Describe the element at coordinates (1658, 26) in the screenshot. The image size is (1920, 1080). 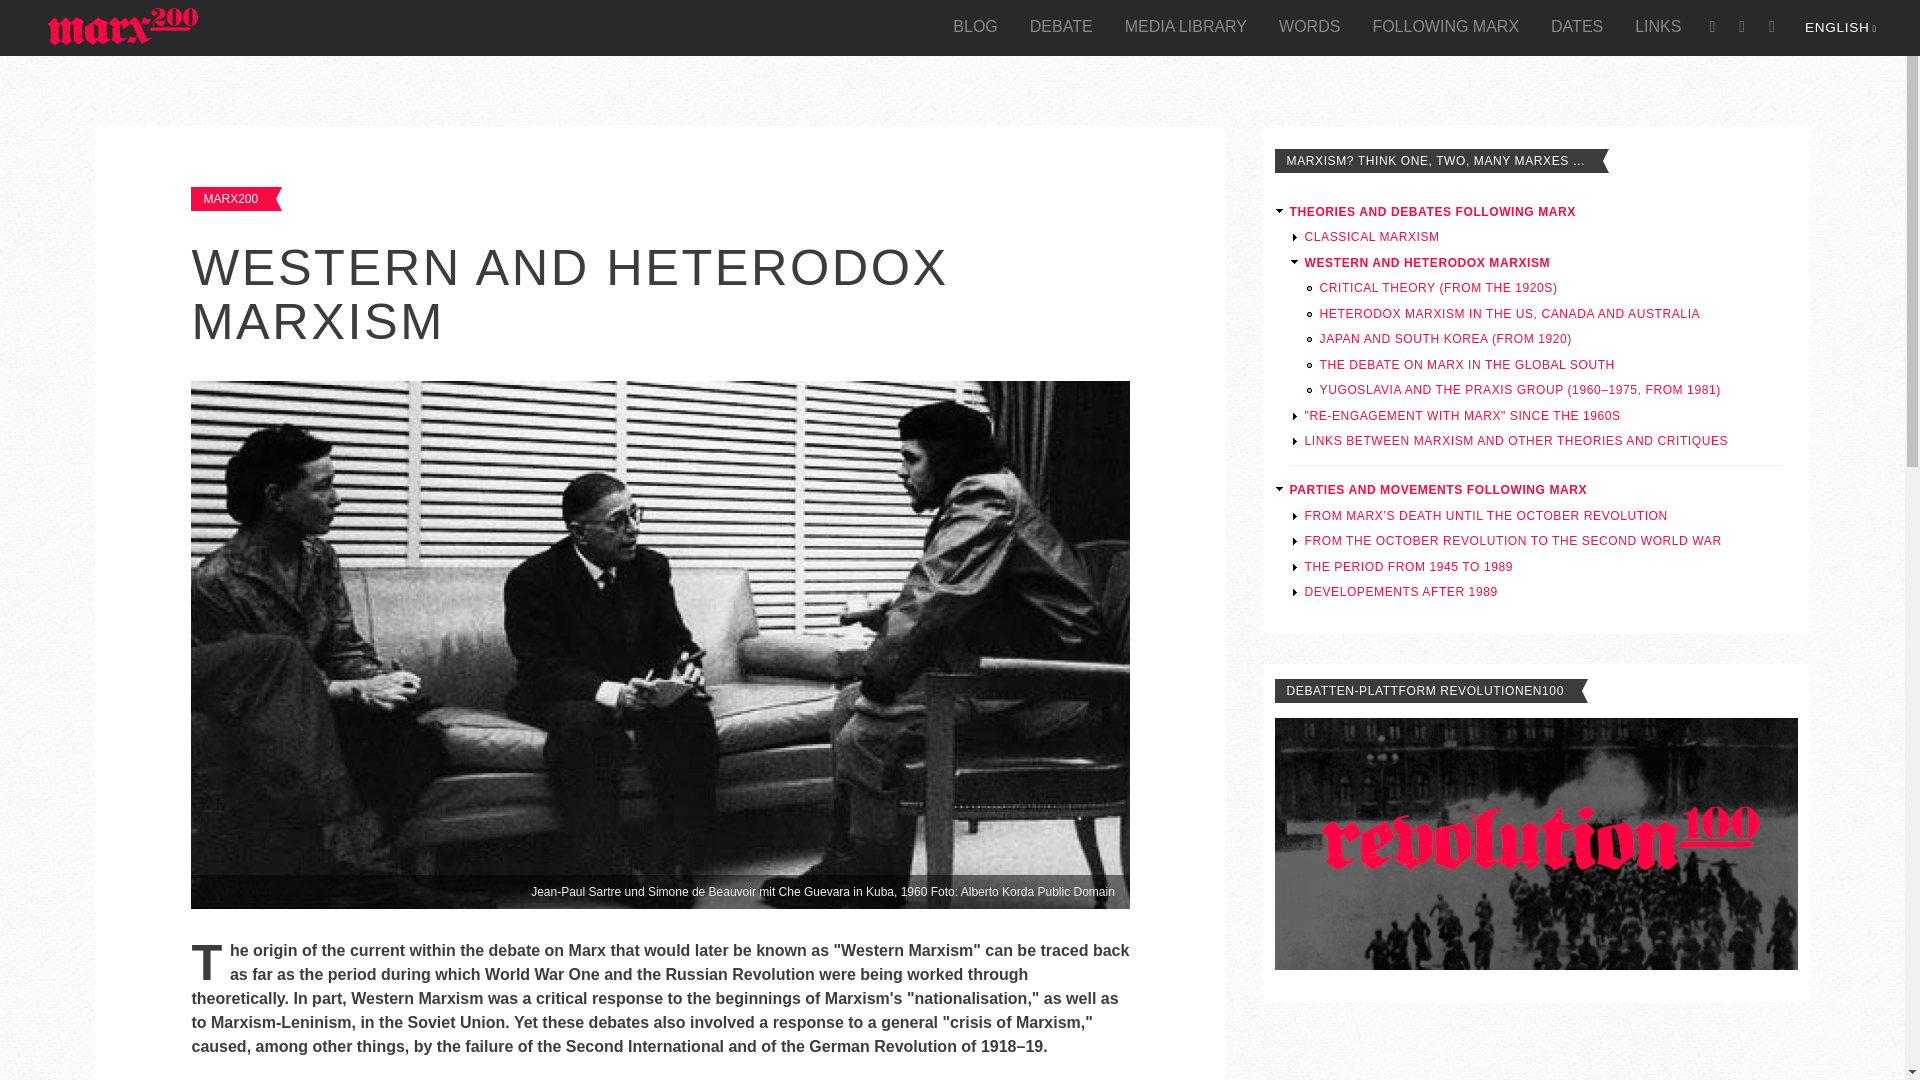
I see `LINKS` at that location.